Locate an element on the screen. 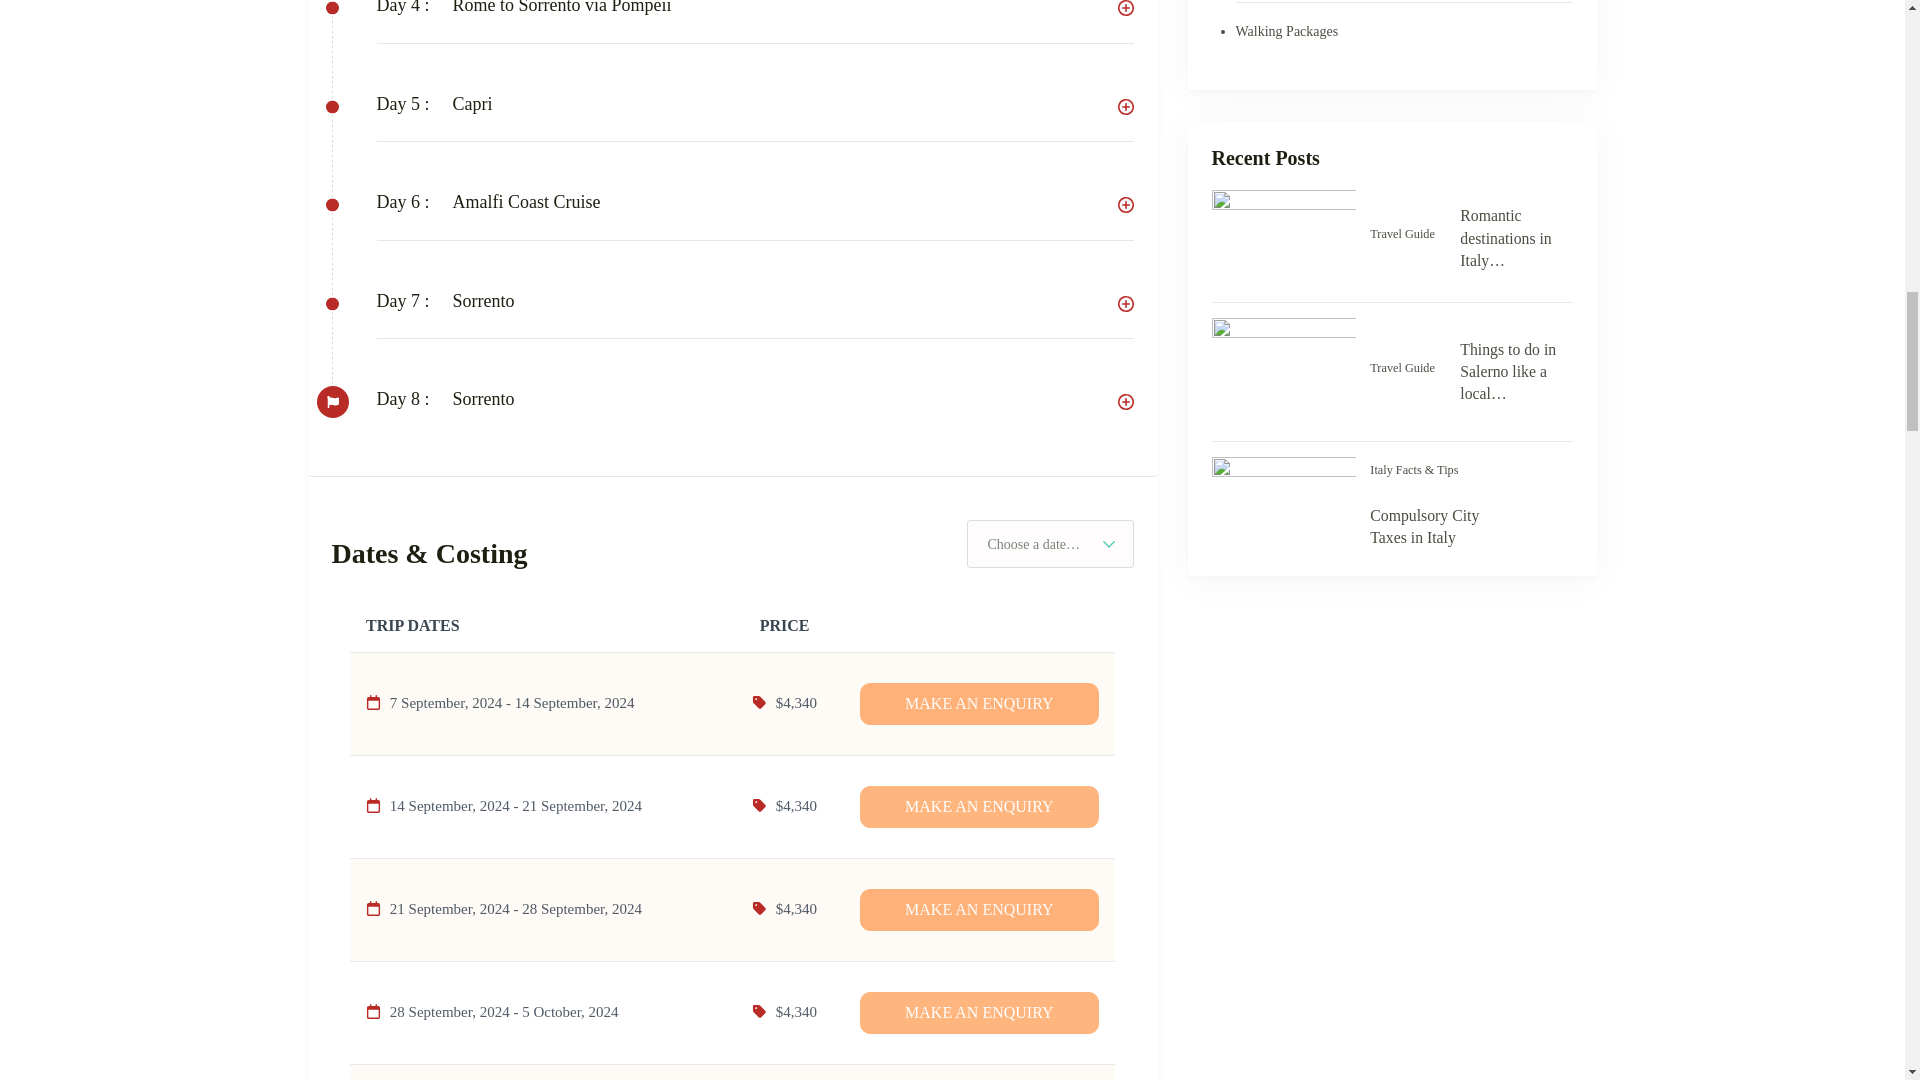 This screenshot has height=1080, width=1920. Romantic destinations in Italy... 5 is located at coordinates (1284, 238).